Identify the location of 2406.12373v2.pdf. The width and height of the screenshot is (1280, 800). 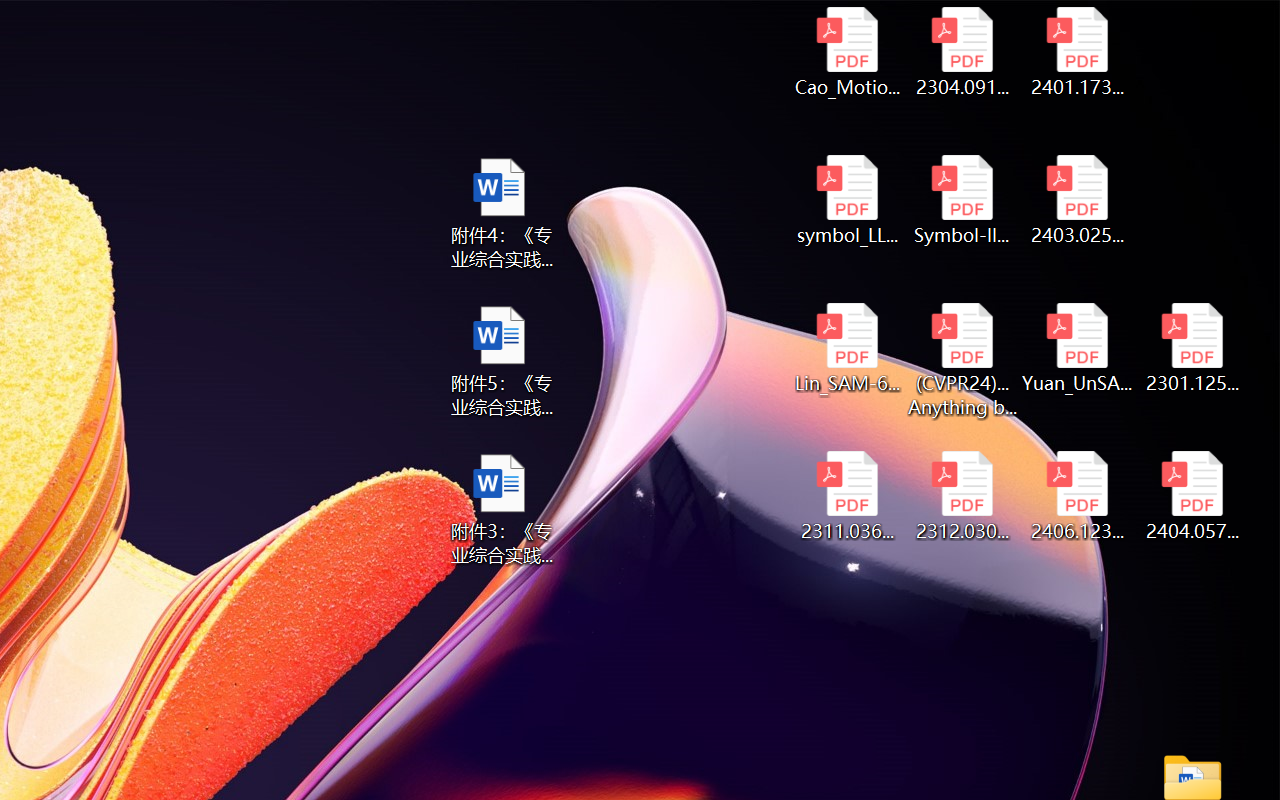
(1078, 496).